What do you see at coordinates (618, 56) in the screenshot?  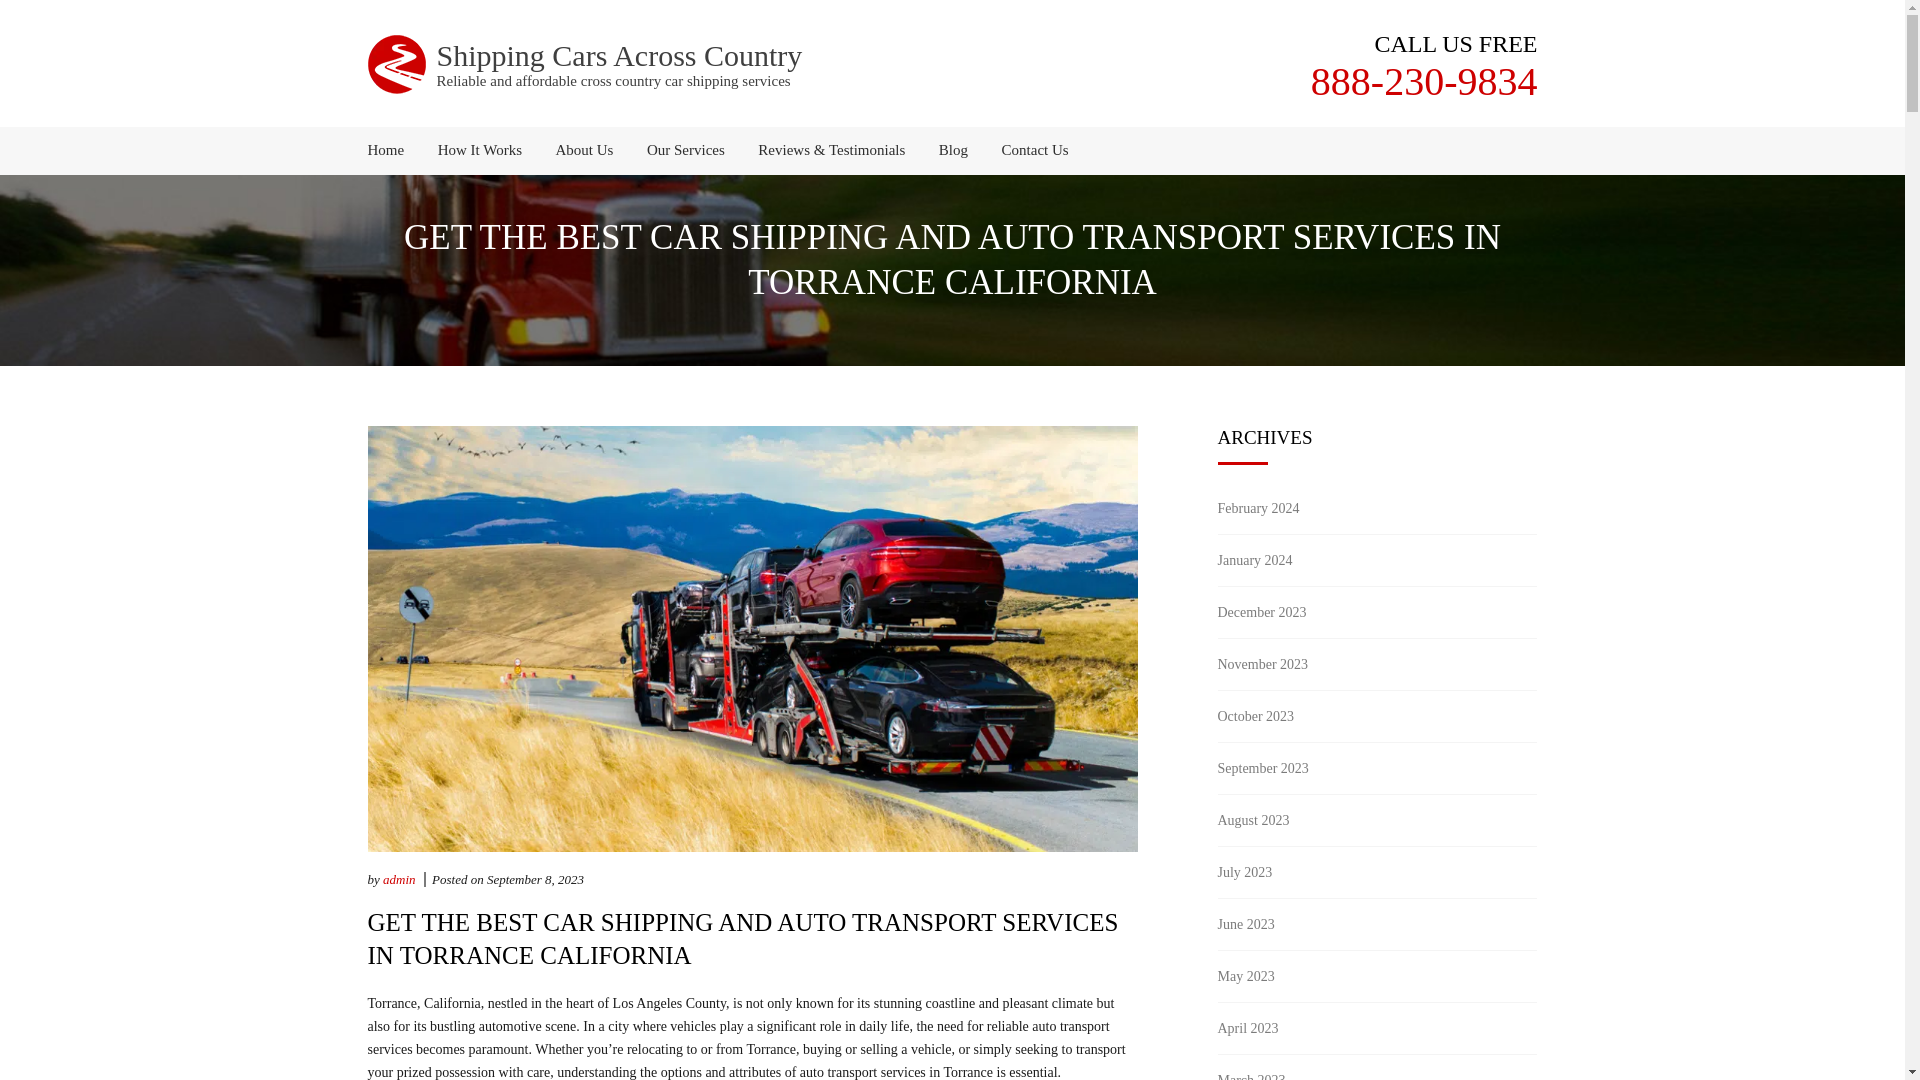 I see `Shipping Cars Across Country` at bounding box center [618, 56].